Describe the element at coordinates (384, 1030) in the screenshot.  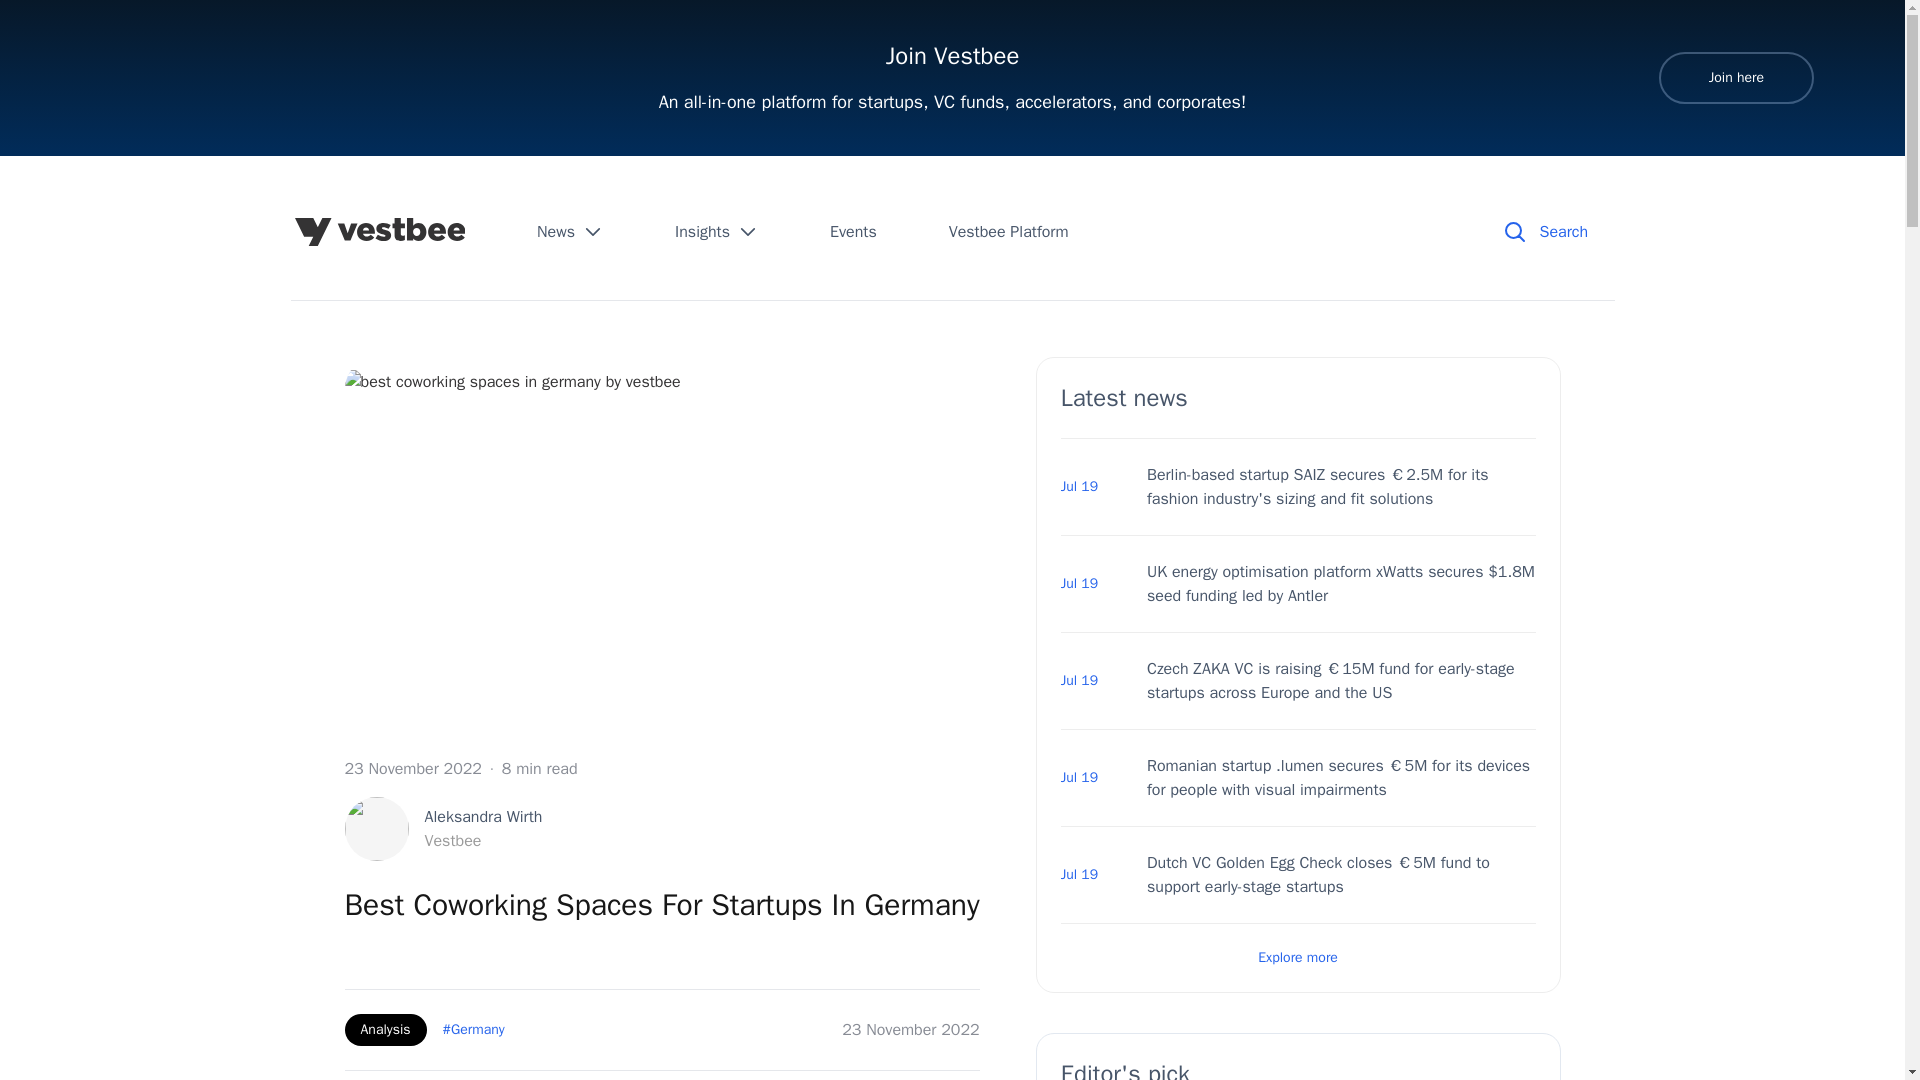
I see `Join here` at that location.